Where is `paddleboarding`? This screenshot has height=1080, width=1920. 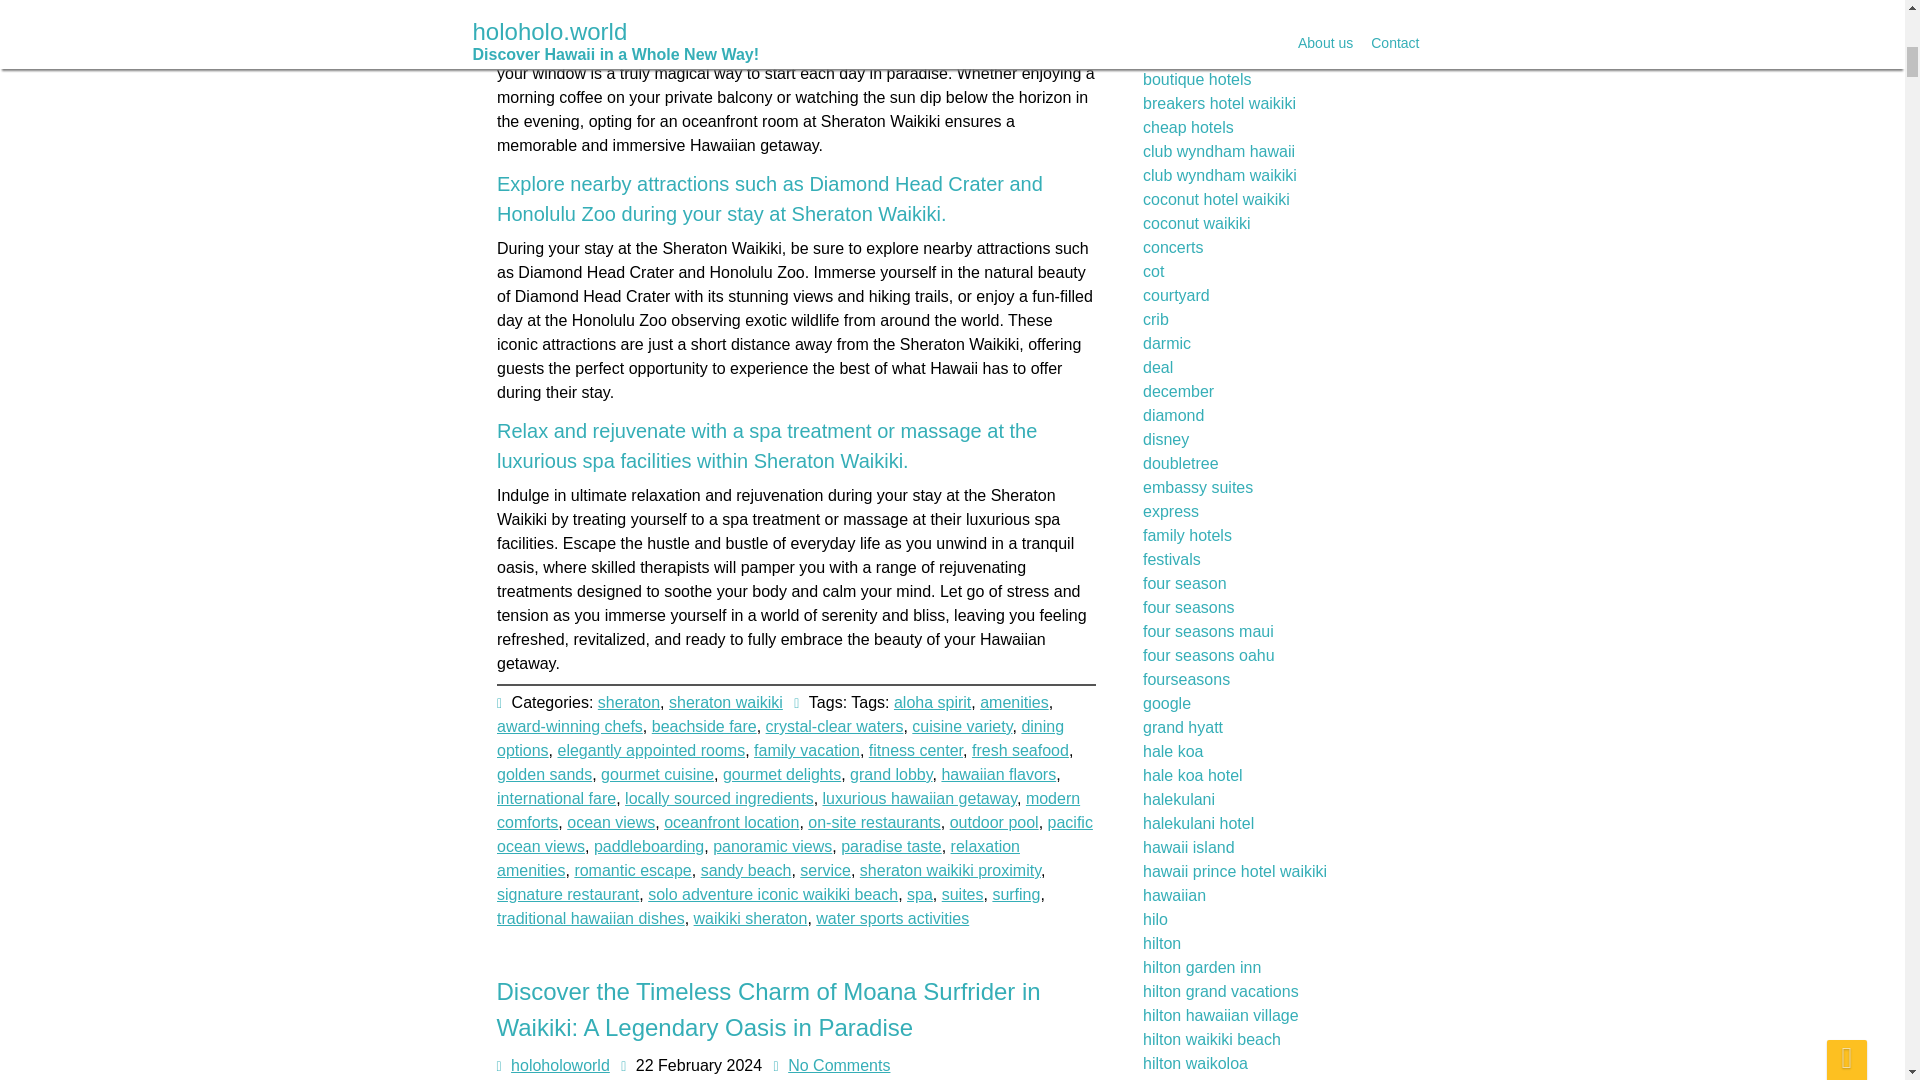 paddleboarding is located at coordinates (648, 846).